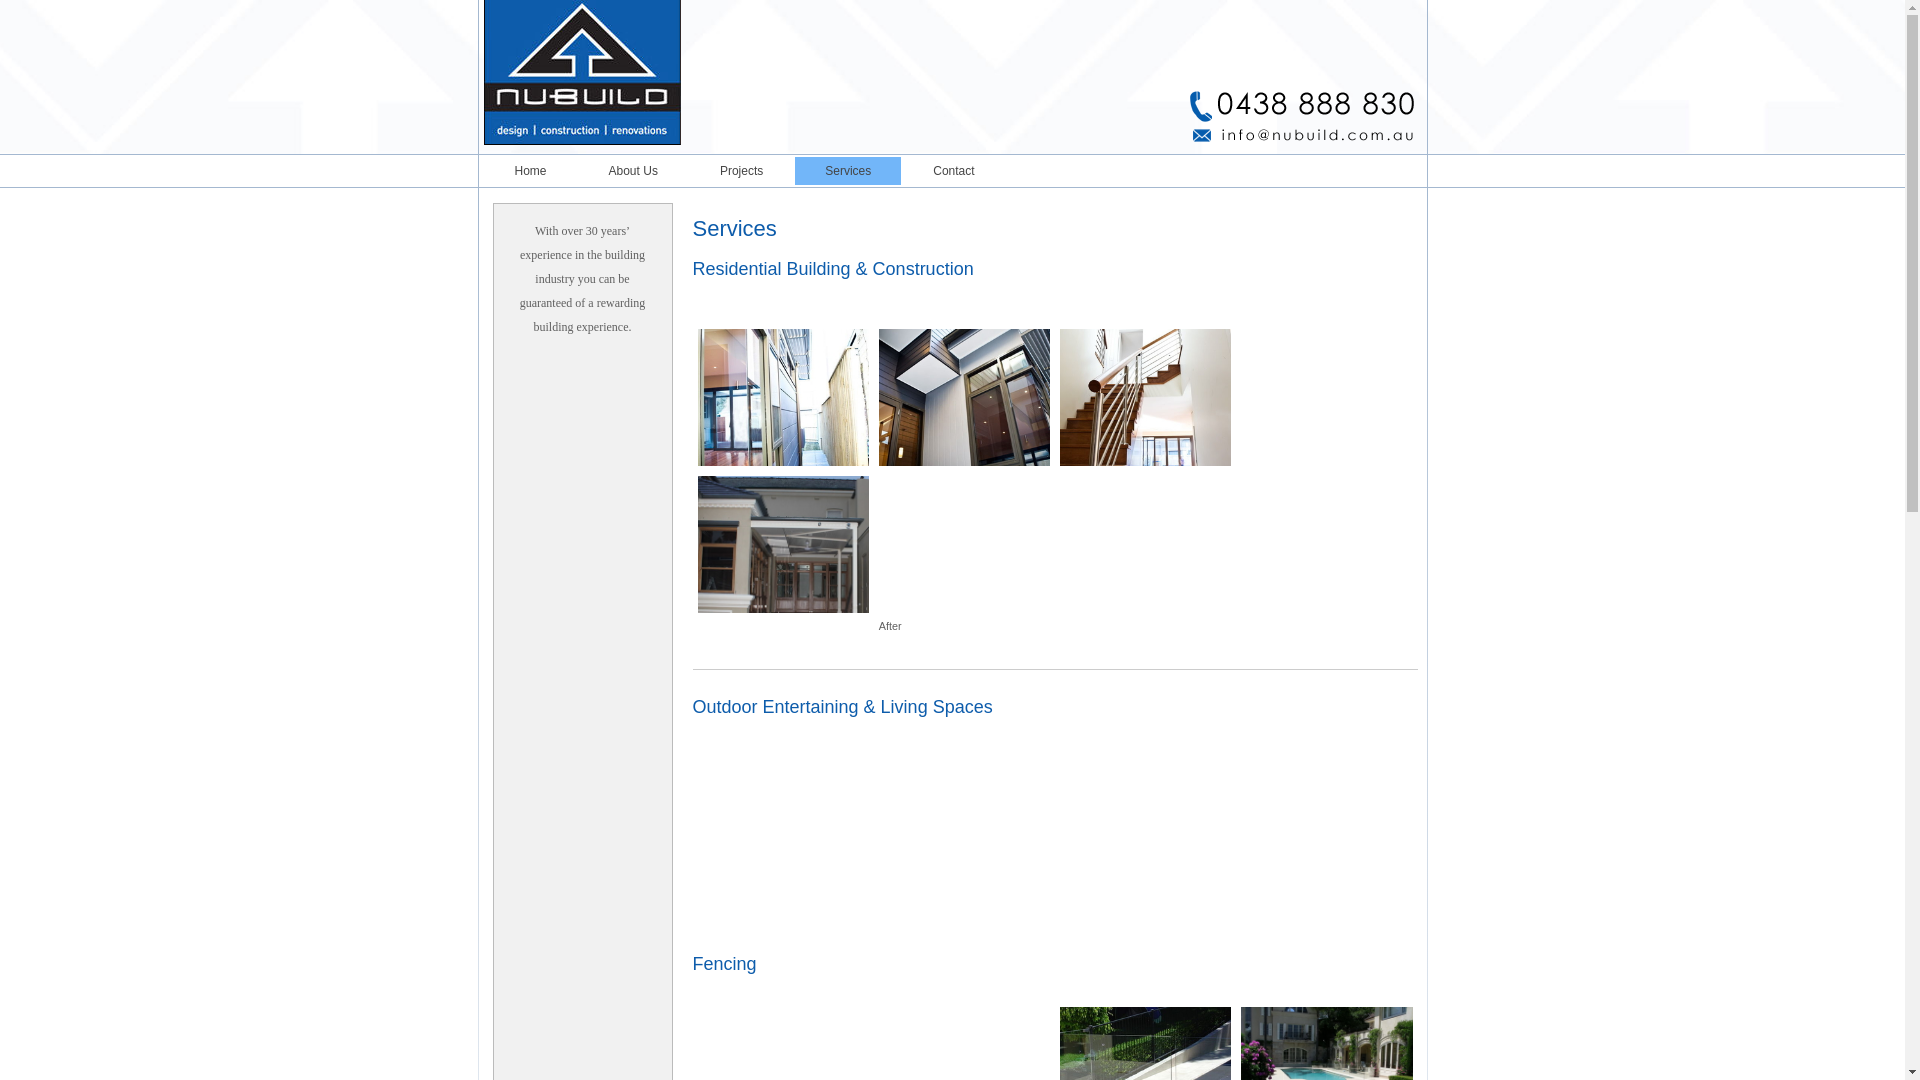  What do you see at coordinates (742, 171) in the screenshot?
I see `Projects` at bounding box center [742, 171].